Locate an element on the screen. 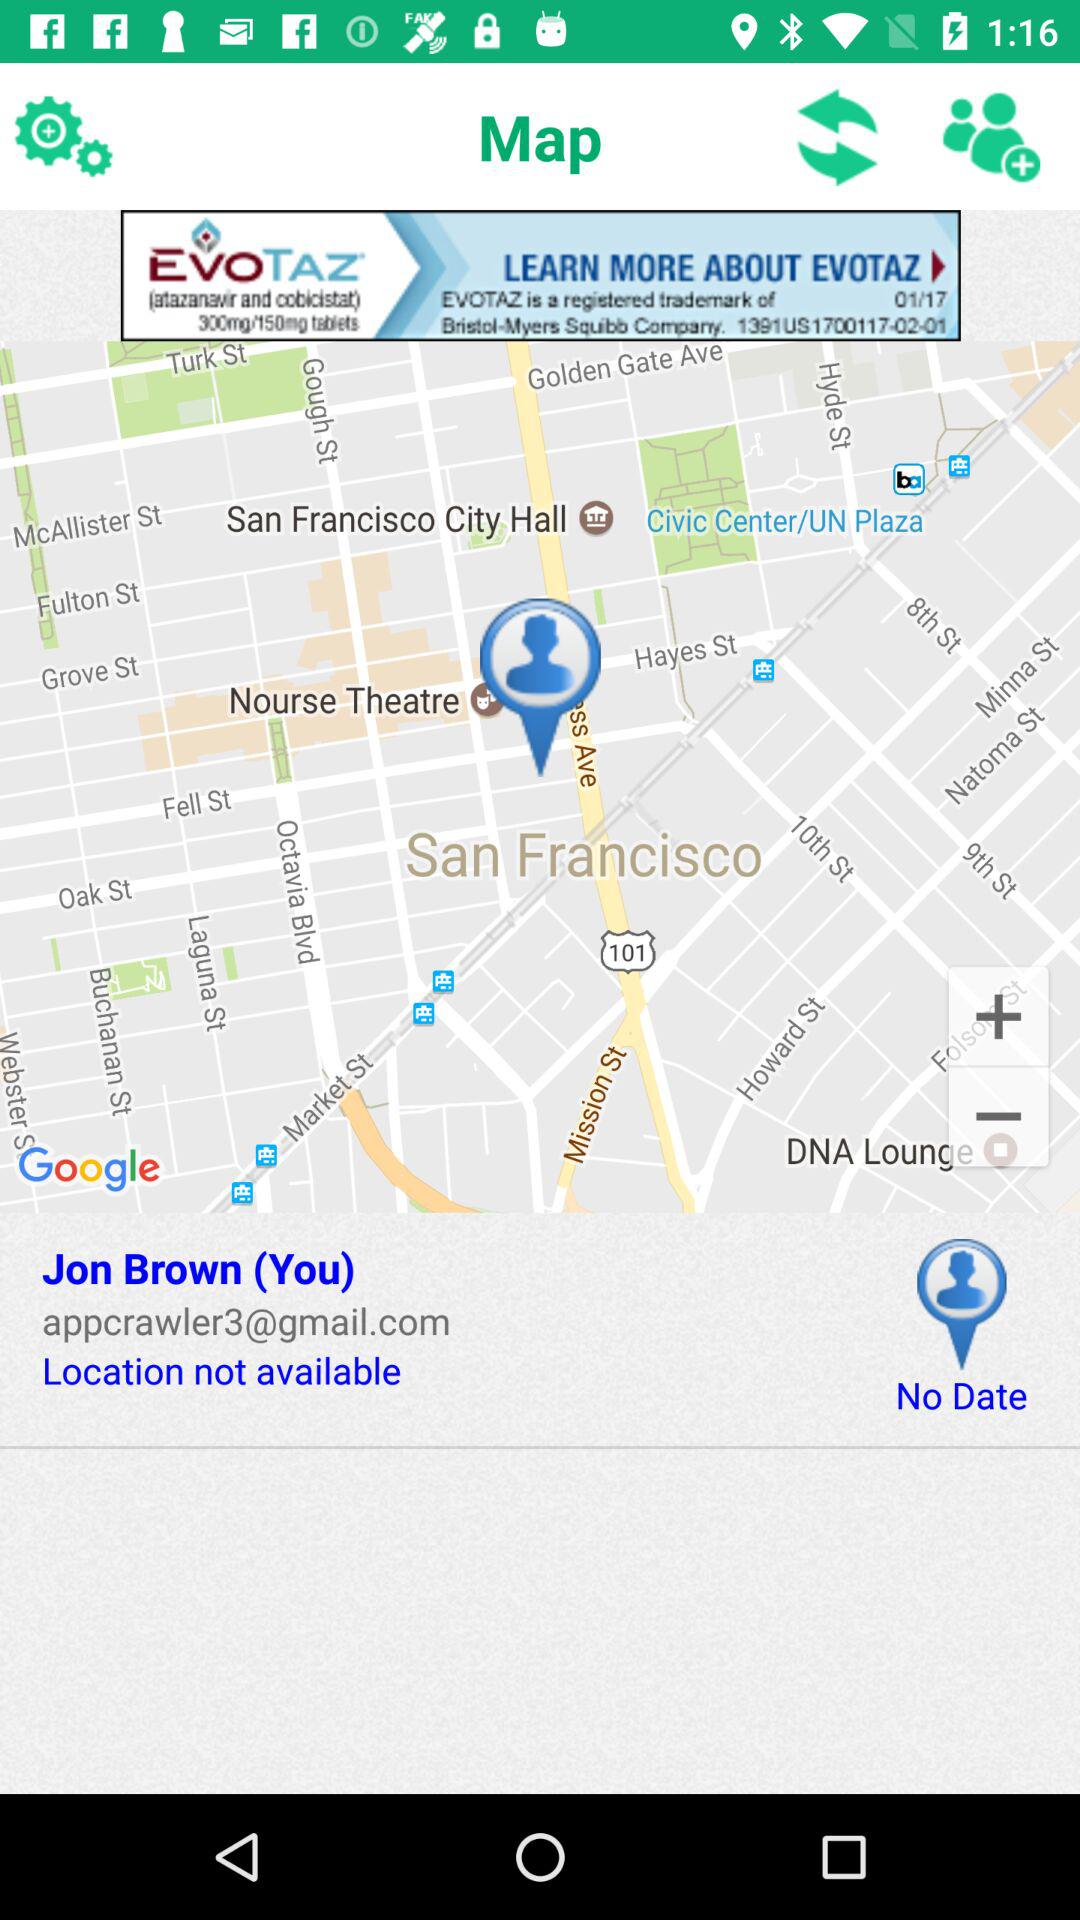 This screenshot has height=1920, width=1080. add person is located at coordinates (990, 136).